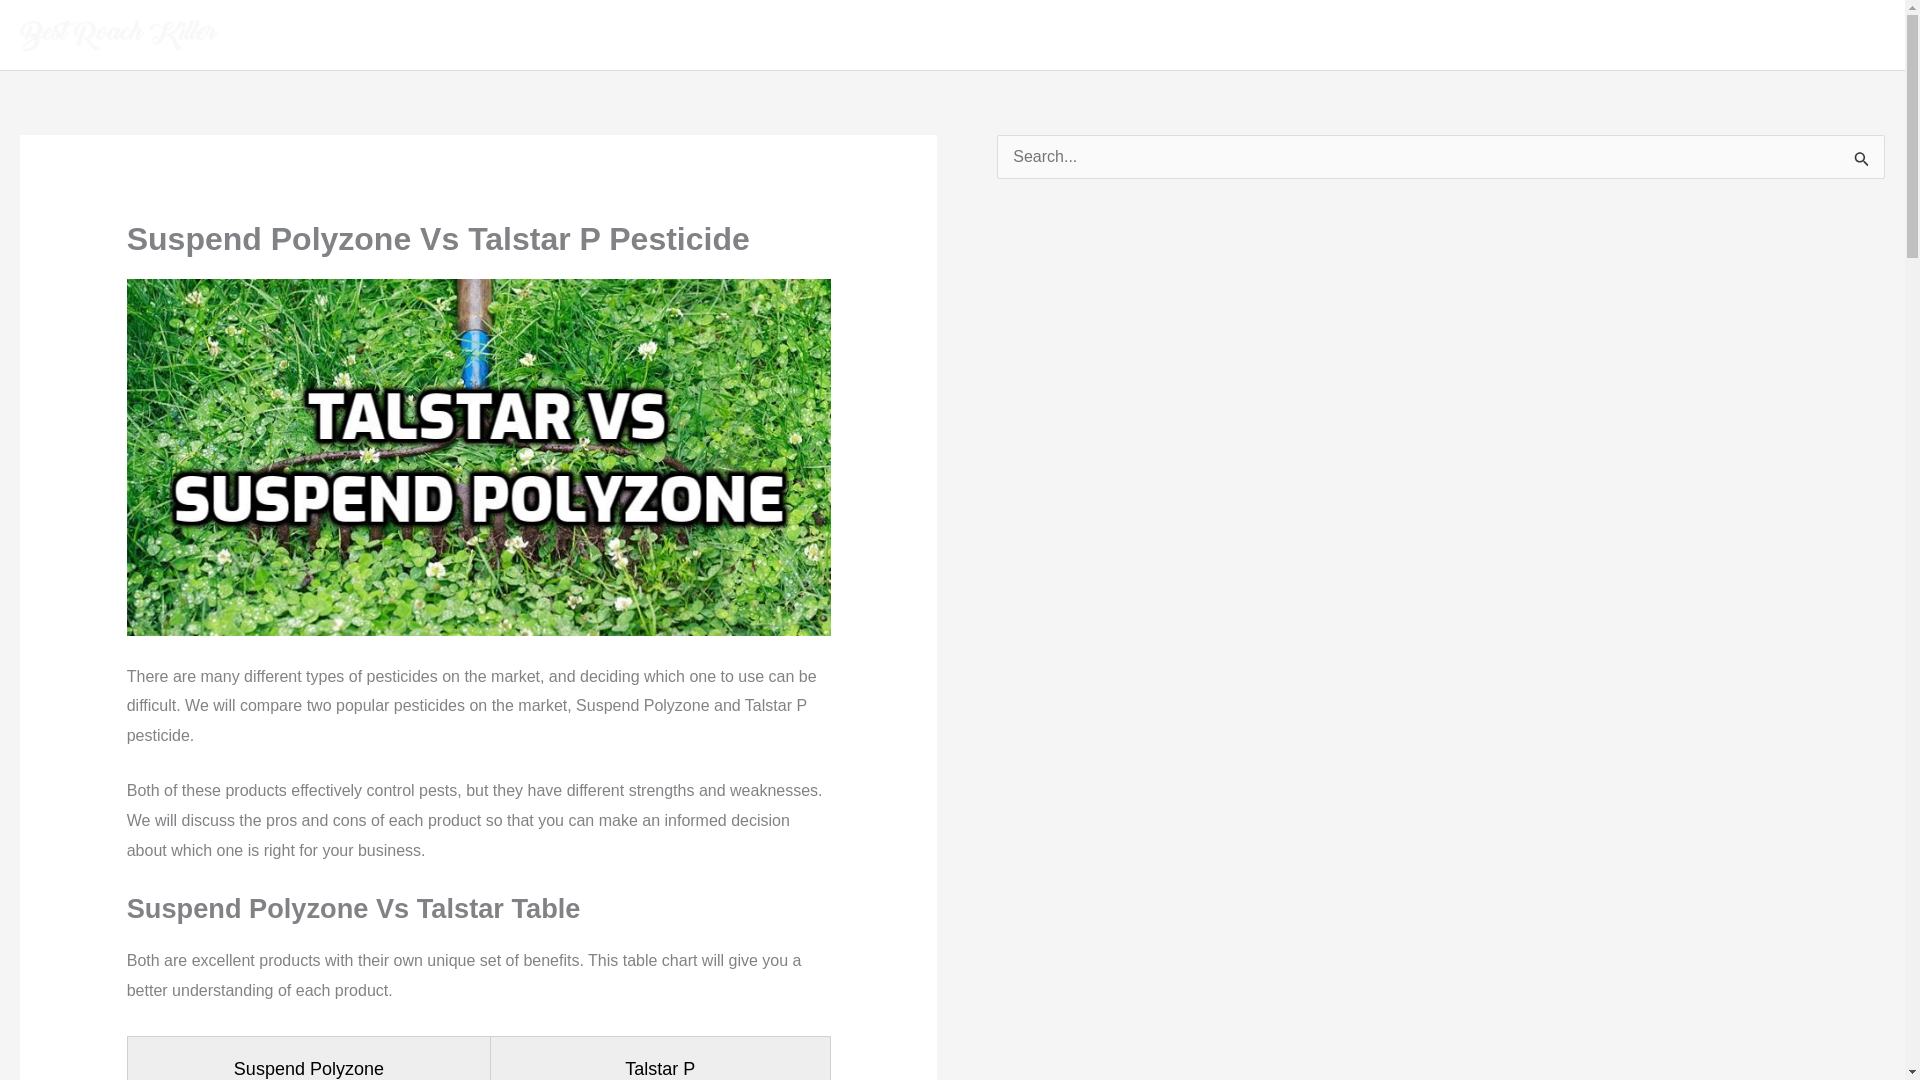  Describe the element at coordinates (1828, 35) in the screenshot. I see `Roach Blog` at that location.